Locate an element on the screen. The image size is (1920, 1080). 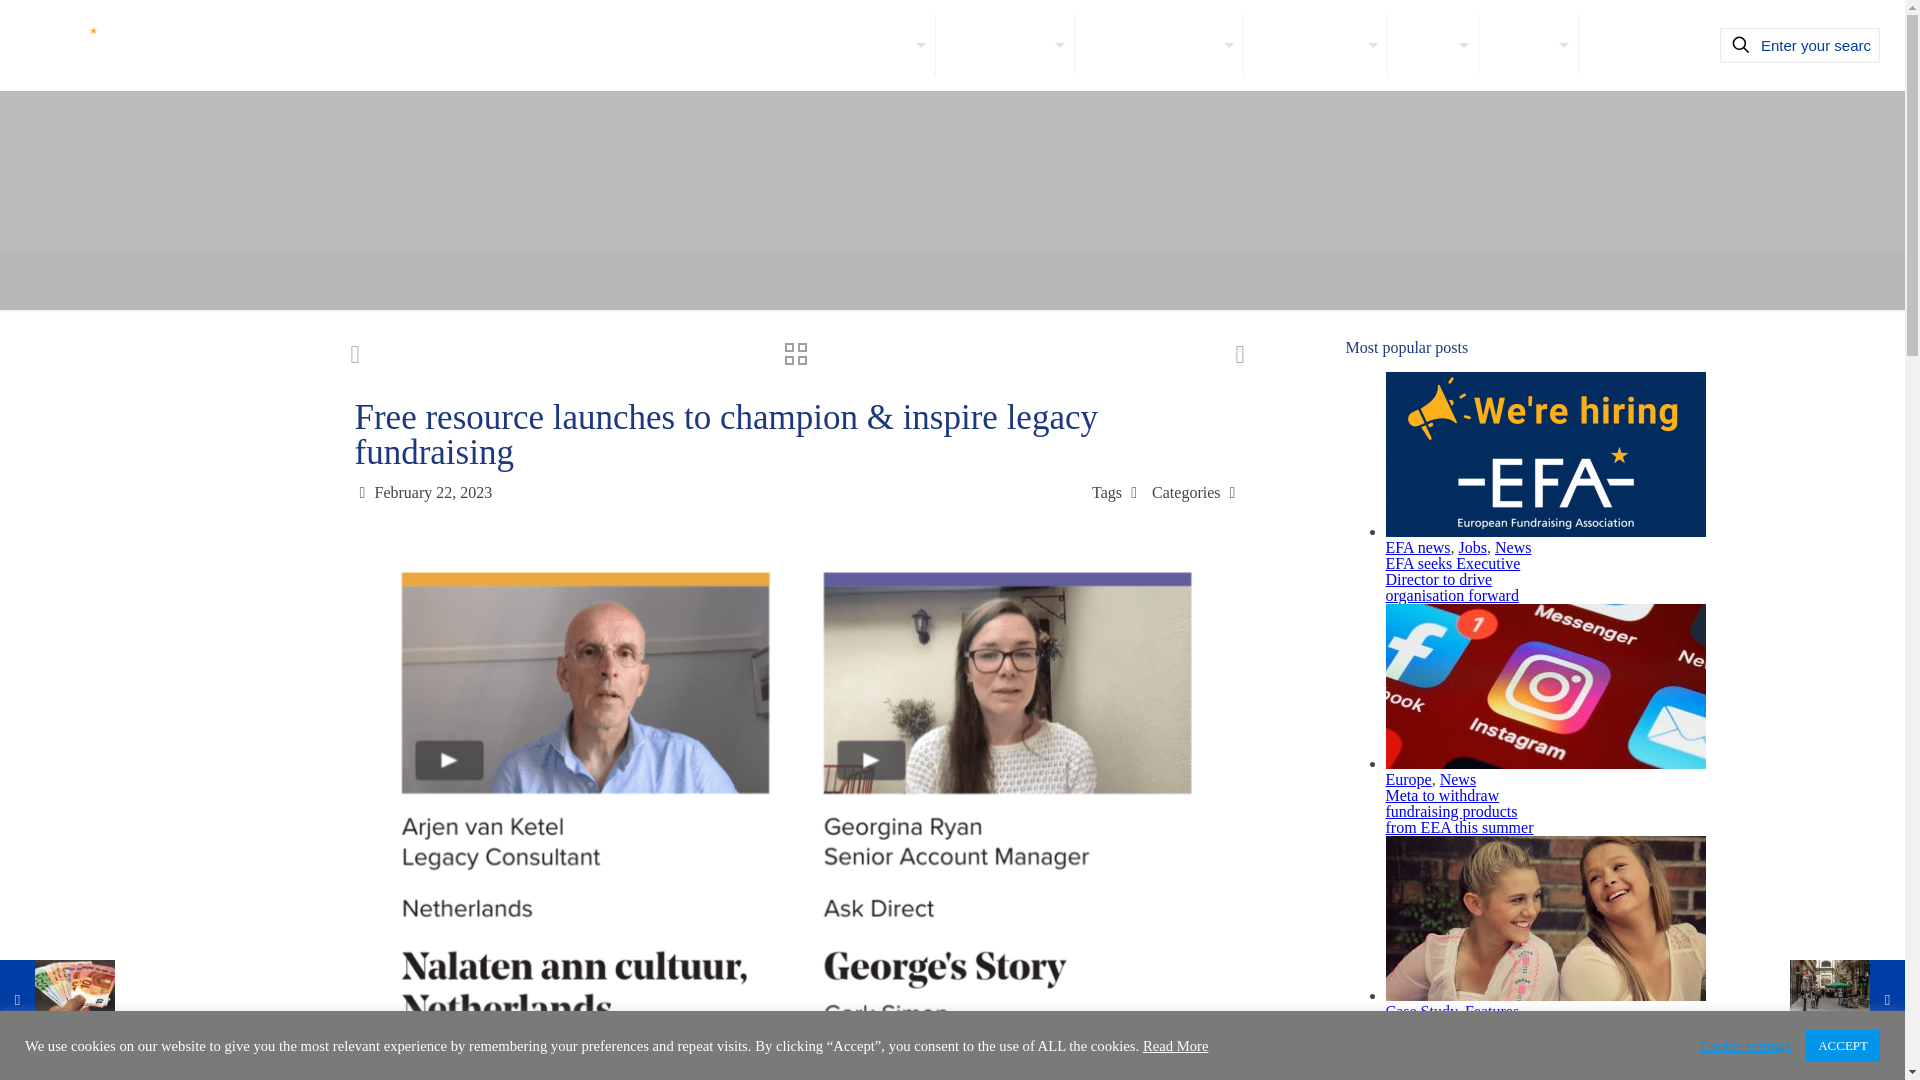
News is located at coordinates (1433, 44).